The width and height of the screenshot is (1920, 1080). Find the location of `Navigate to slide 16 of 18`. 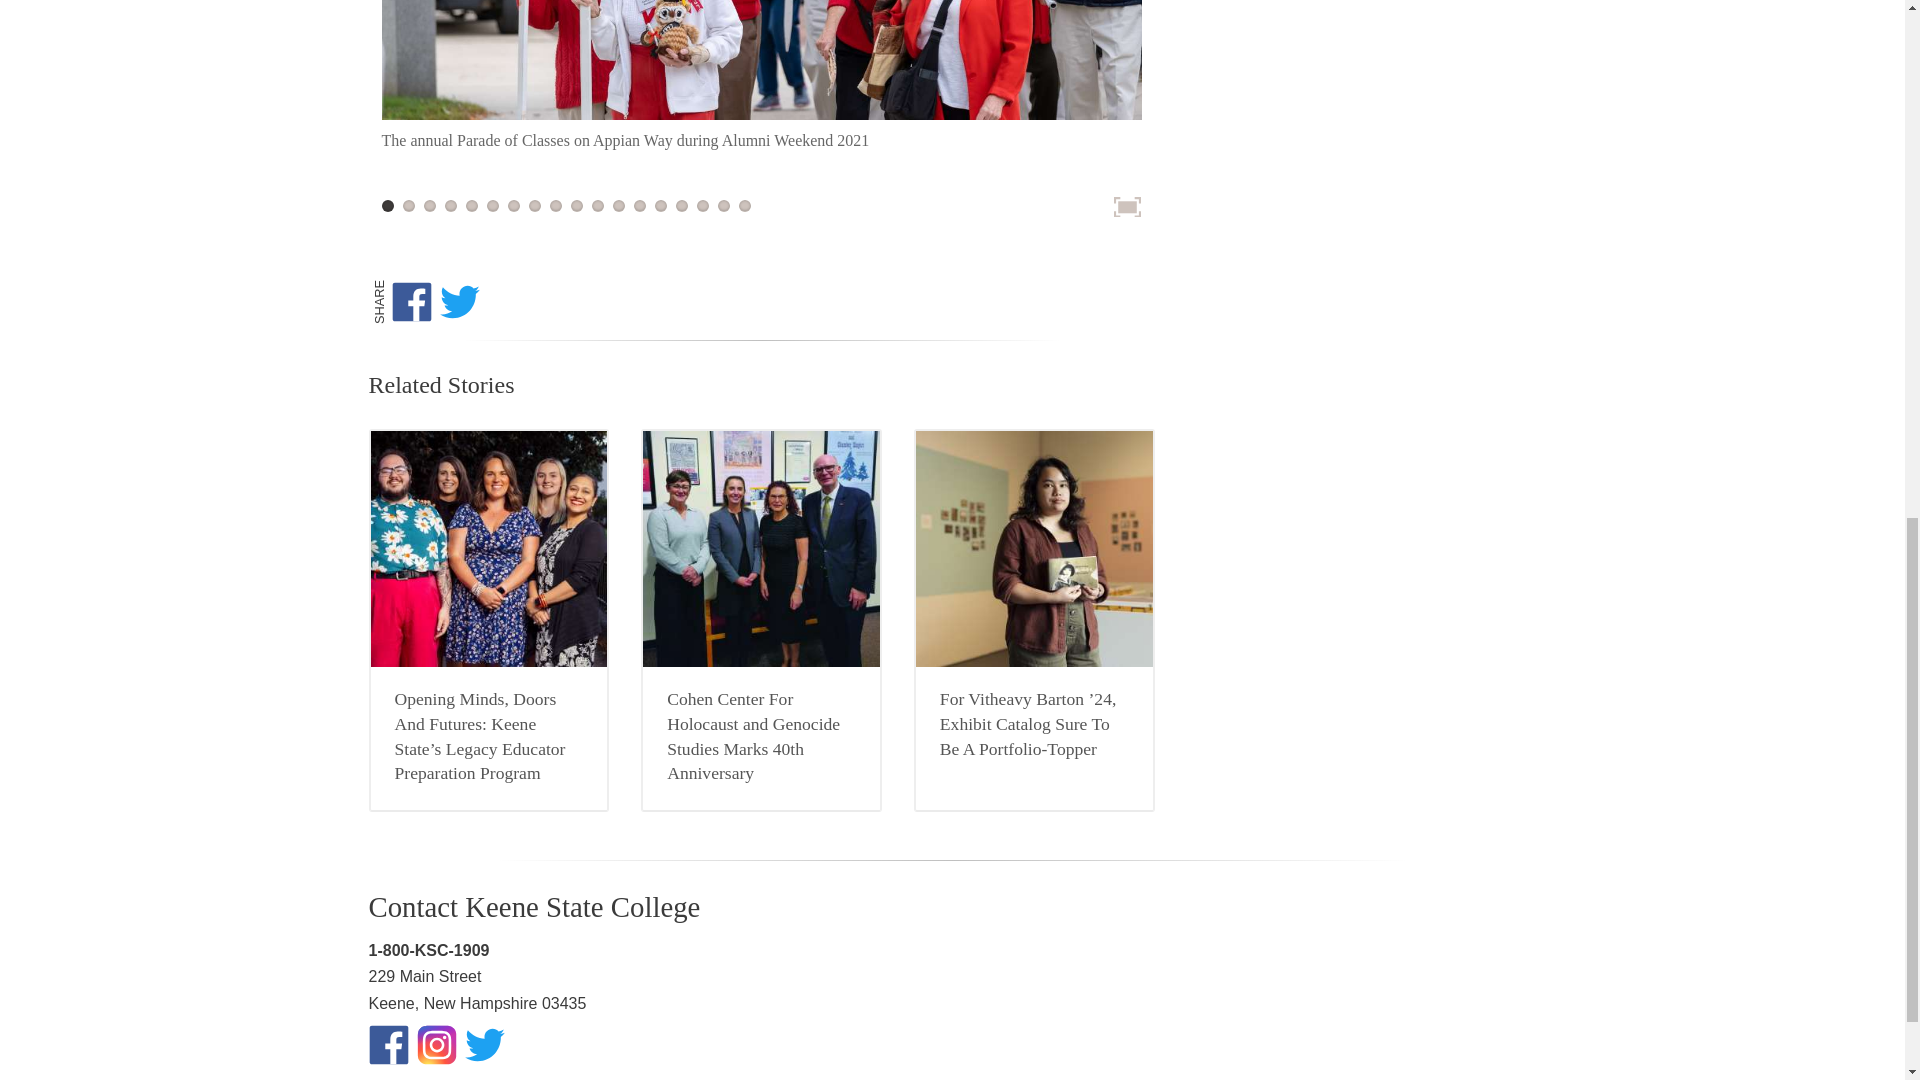

Navigate to slide 16 of 18 is located at coordinates (702, 205).